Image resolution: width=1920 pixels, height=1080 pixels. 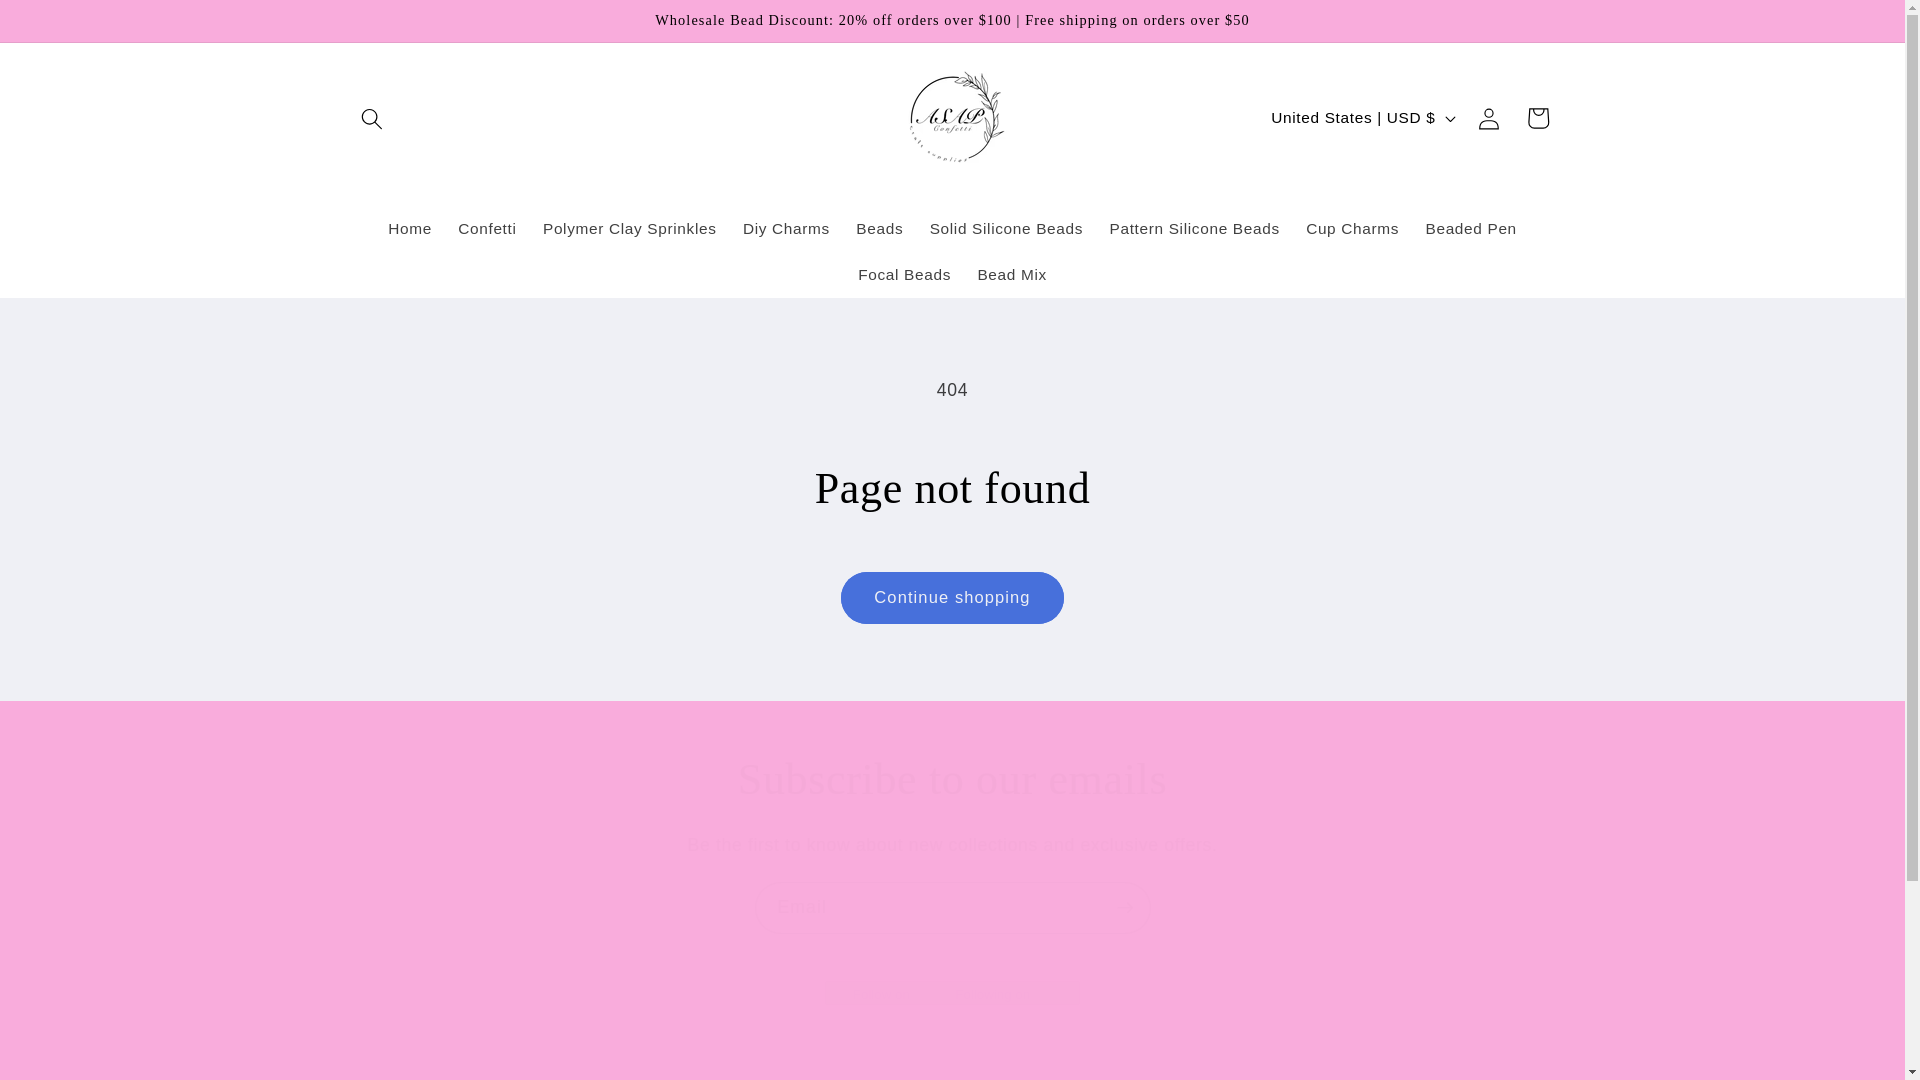 What do you see at coordinates (1352, 228) in the screenshot?
I see `Cup Charms` at bounding box center [1352, 228].